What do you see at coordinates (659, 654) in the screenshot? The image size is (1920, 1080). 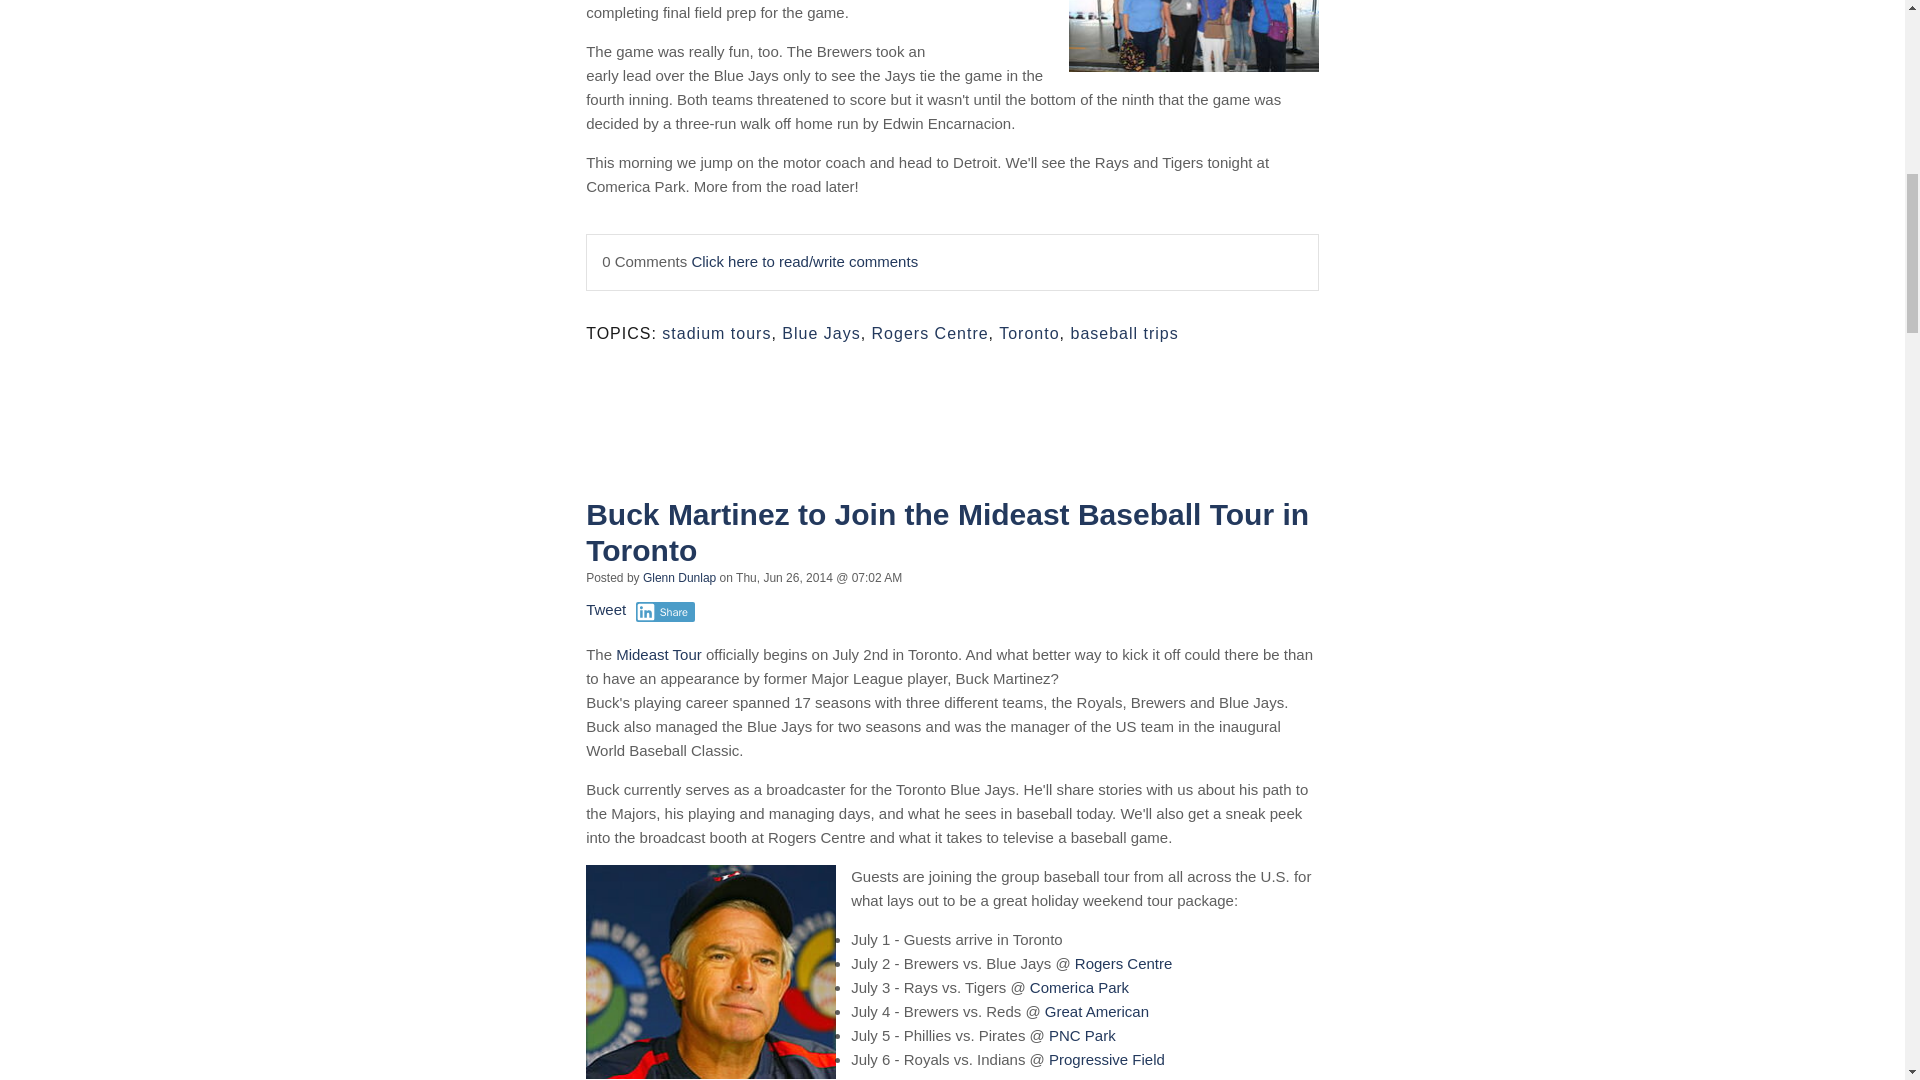 I see `Mideast Tour` at bounding box center [659, 654].